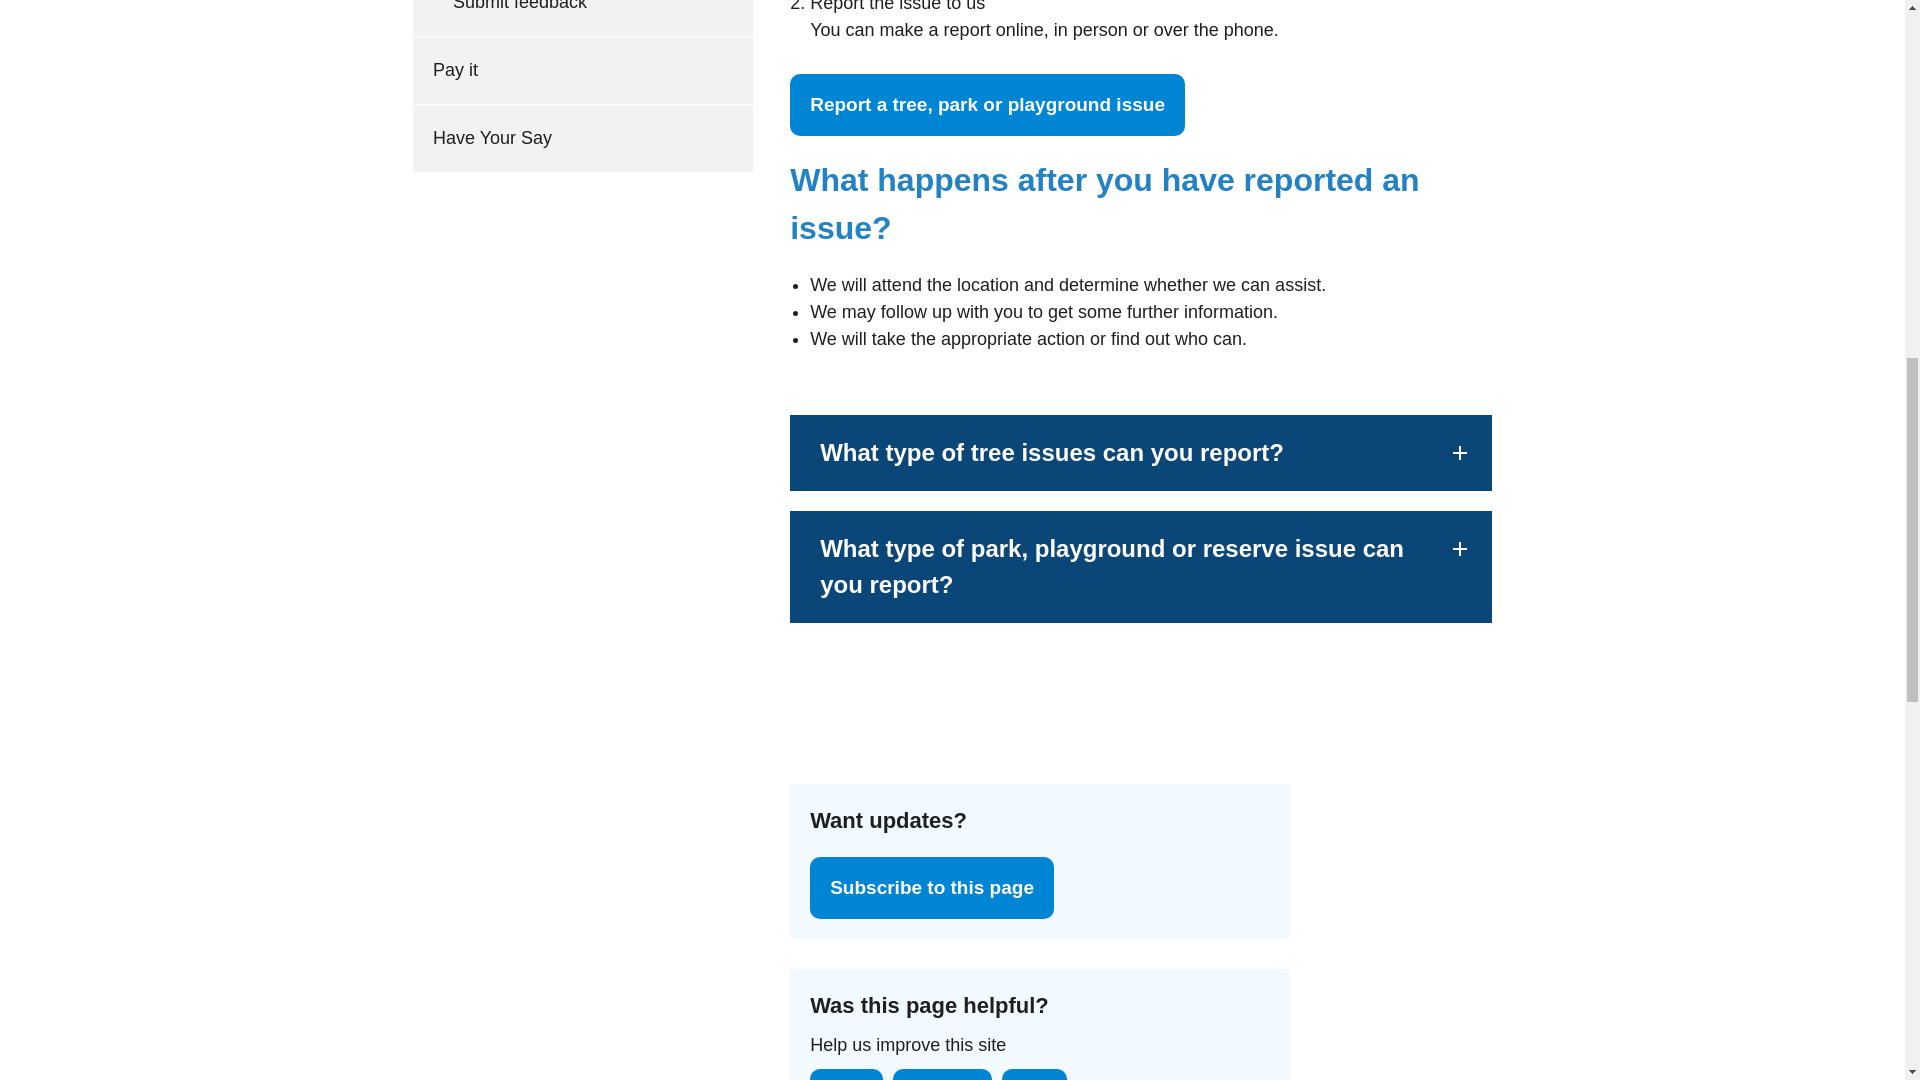 The width and height of the screenshot is (1920, 1080). What do you see at coordinates (932, 888) in the screenshot?
I see `Subscribe to this page` at bounding box center [932, 888].